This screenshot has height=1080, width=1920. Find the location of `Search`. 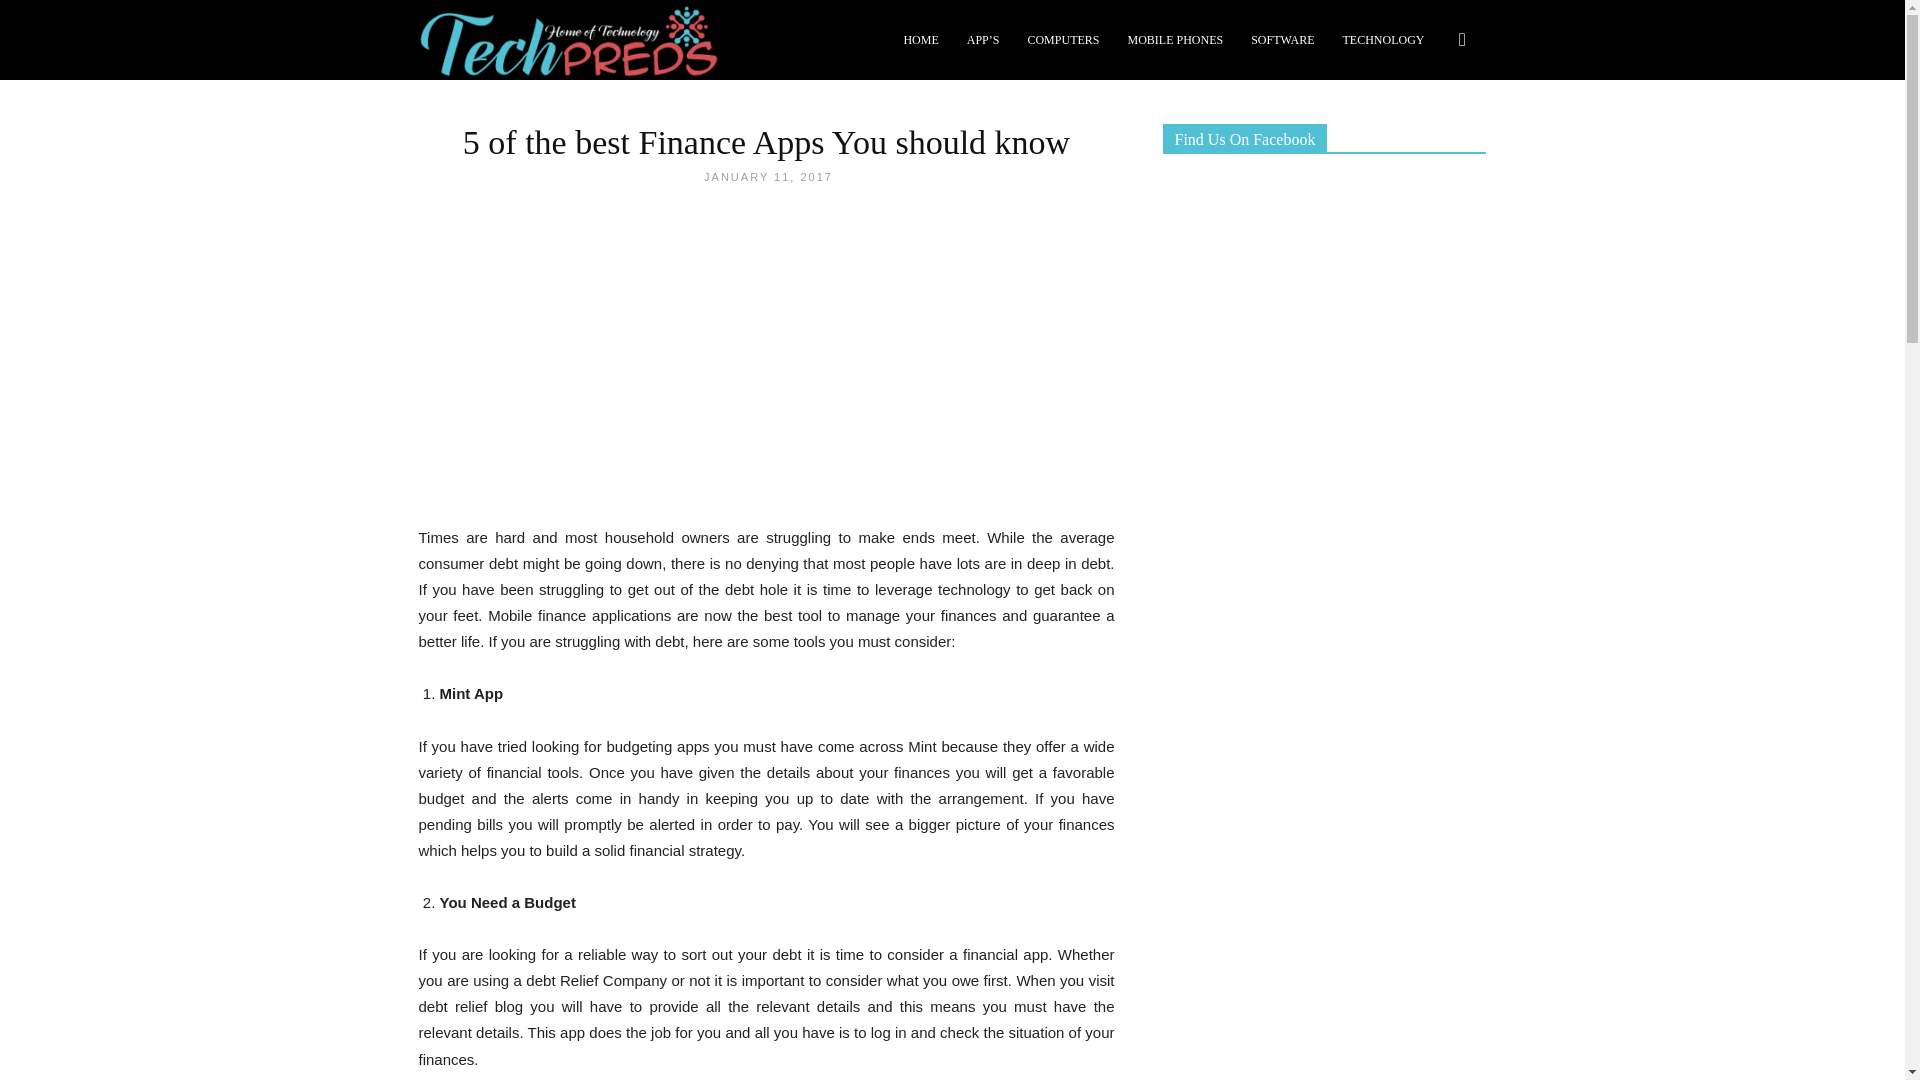

Search is located at coordinates (1428, 136).